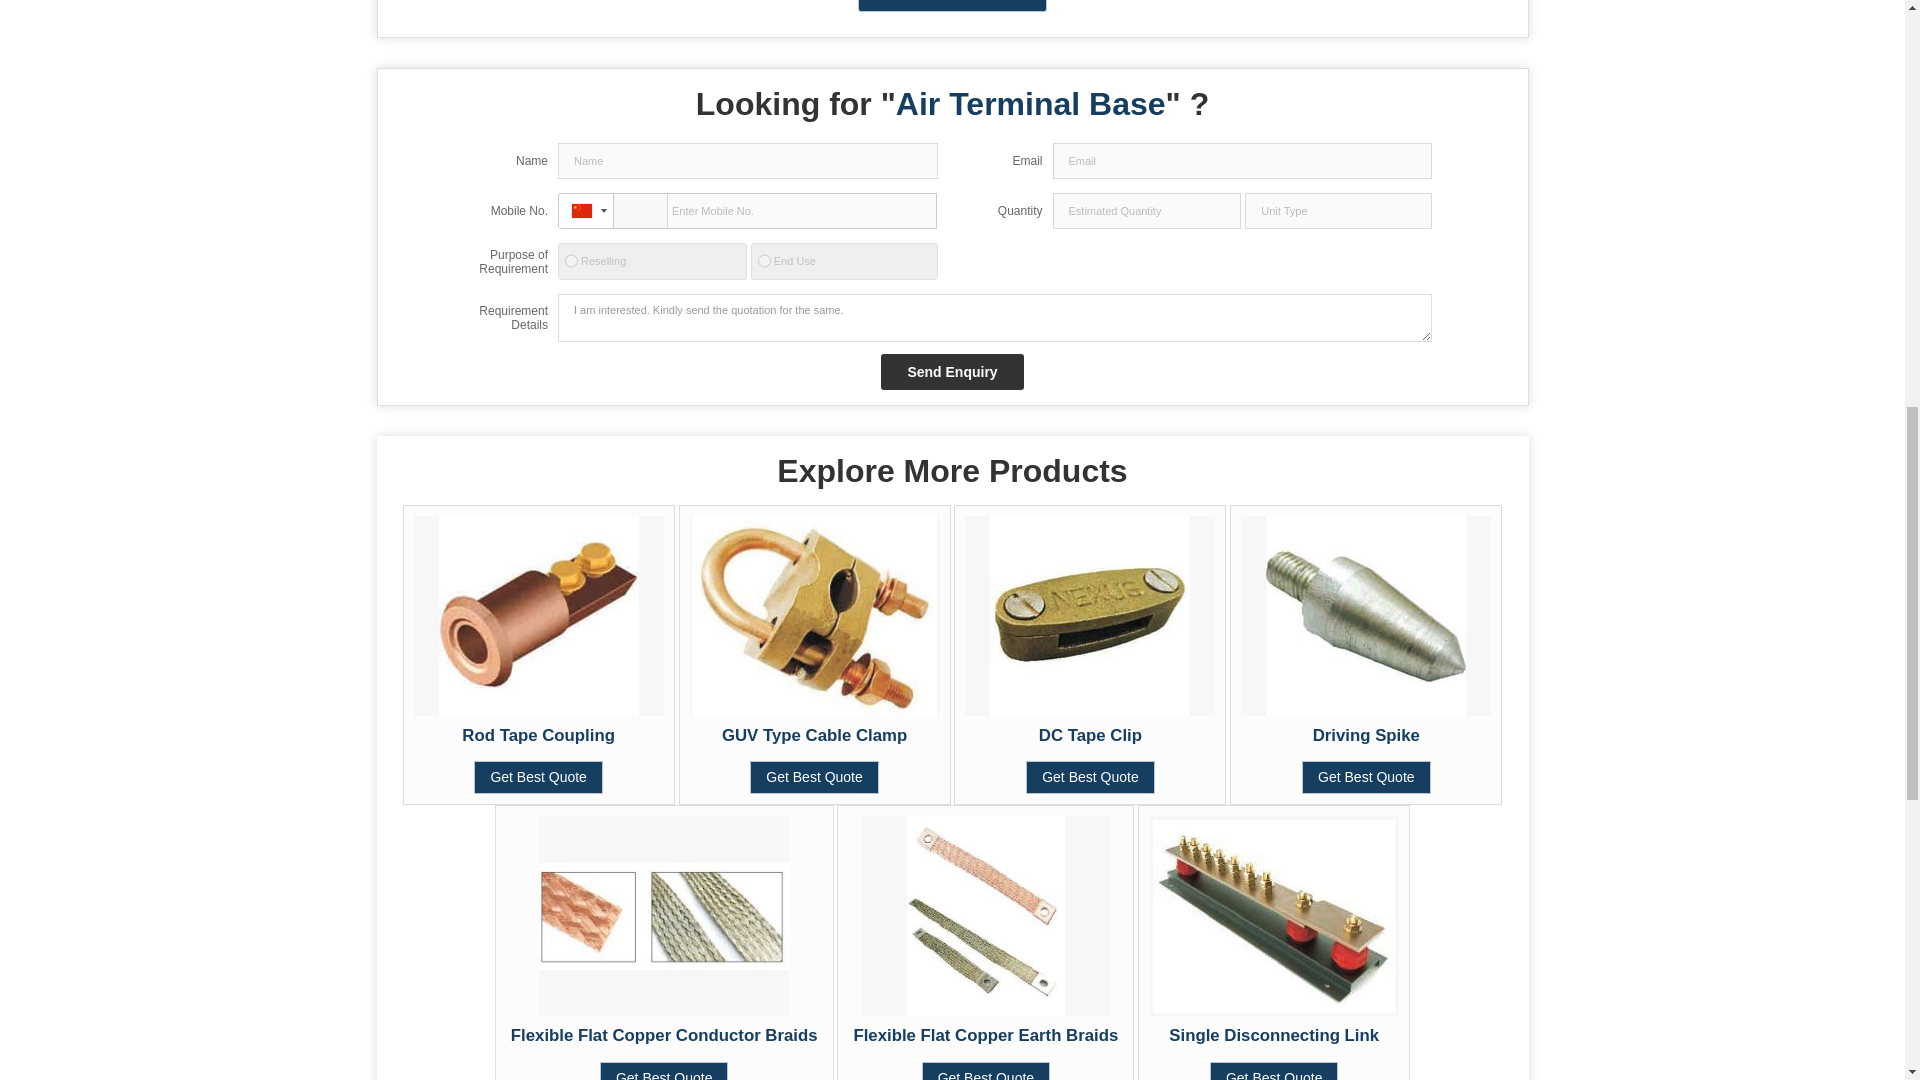 The height and width of the screenshot is (1080, 1920). Describe the element at coordinates (538, 735) in the screenshot. I see `Rod Tape Coupling` at that location.